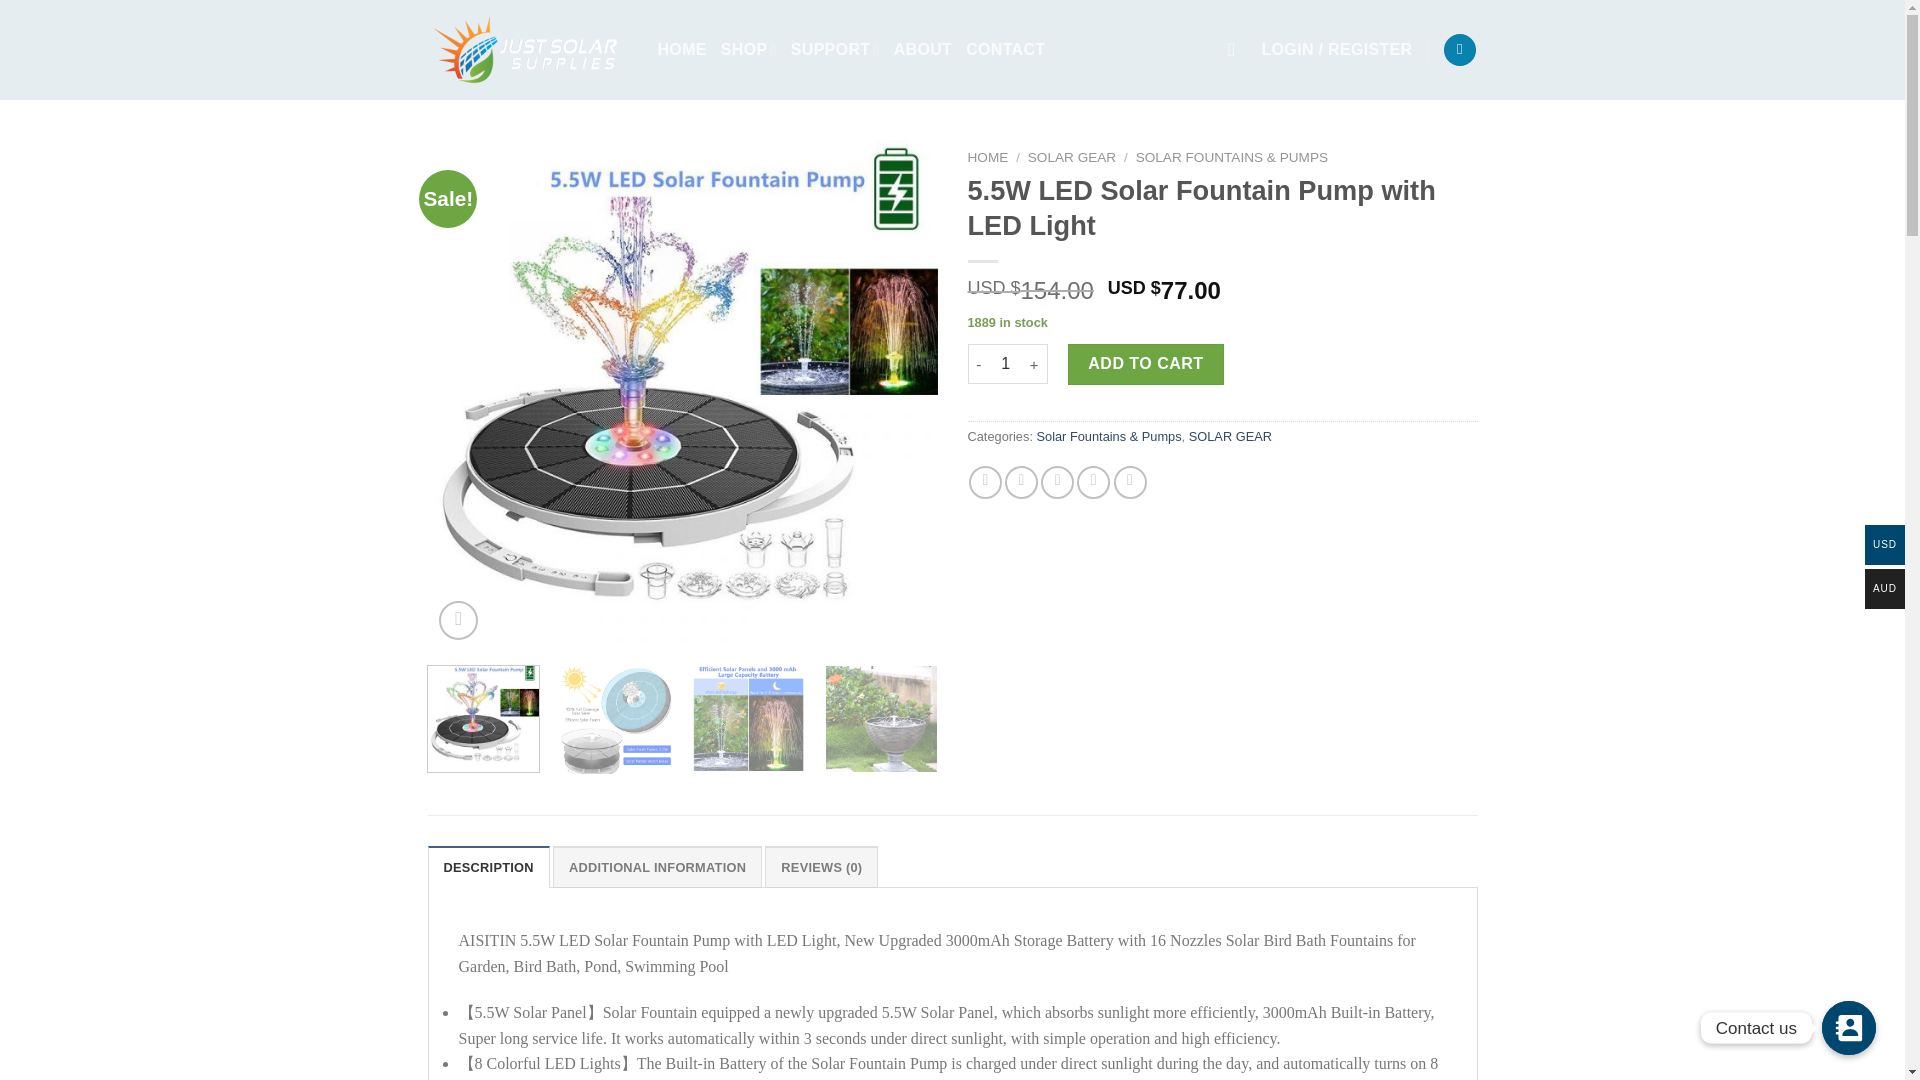  What do you see at coordinates (1004, 50) in the screenshot?
I see `CONTACT` at bounding box center [1004, 50].